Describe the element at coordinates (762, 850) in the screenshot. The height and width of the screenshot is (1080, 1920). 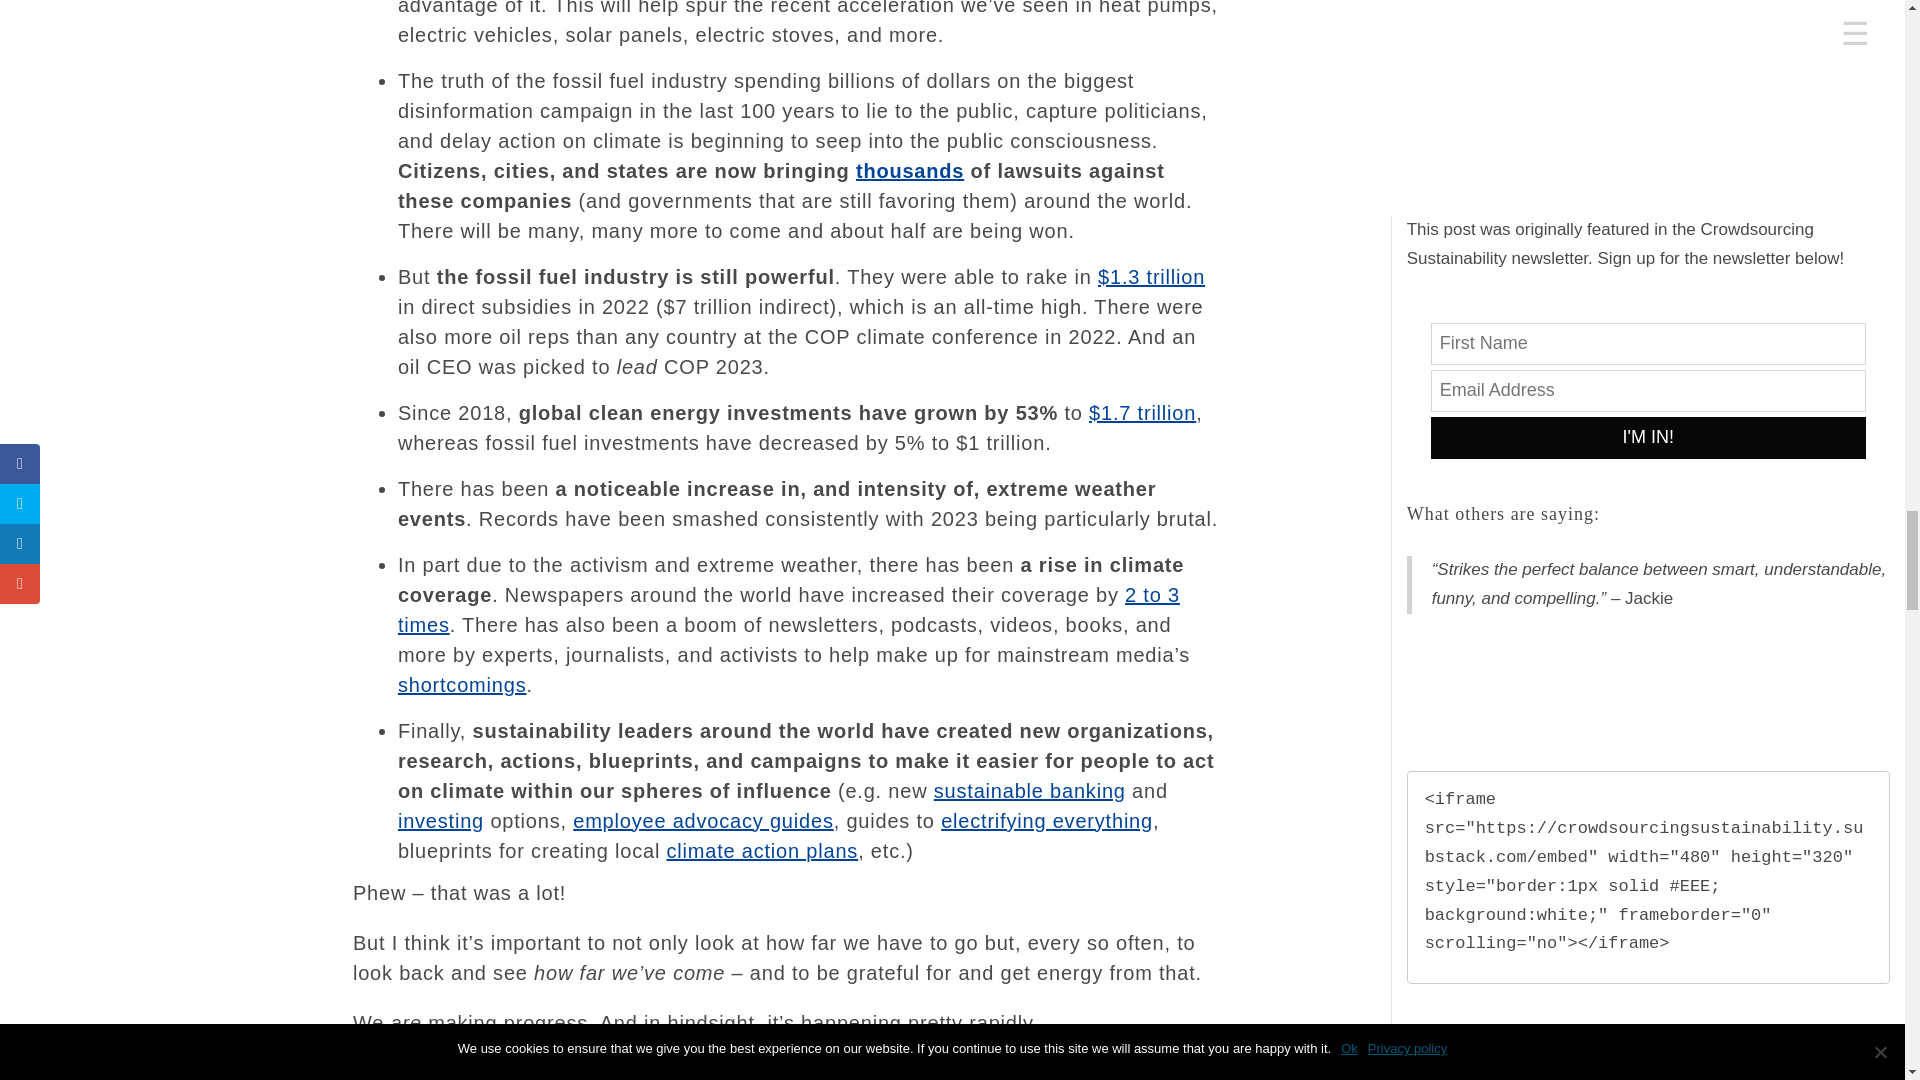
I see `climate action plans` at that location.